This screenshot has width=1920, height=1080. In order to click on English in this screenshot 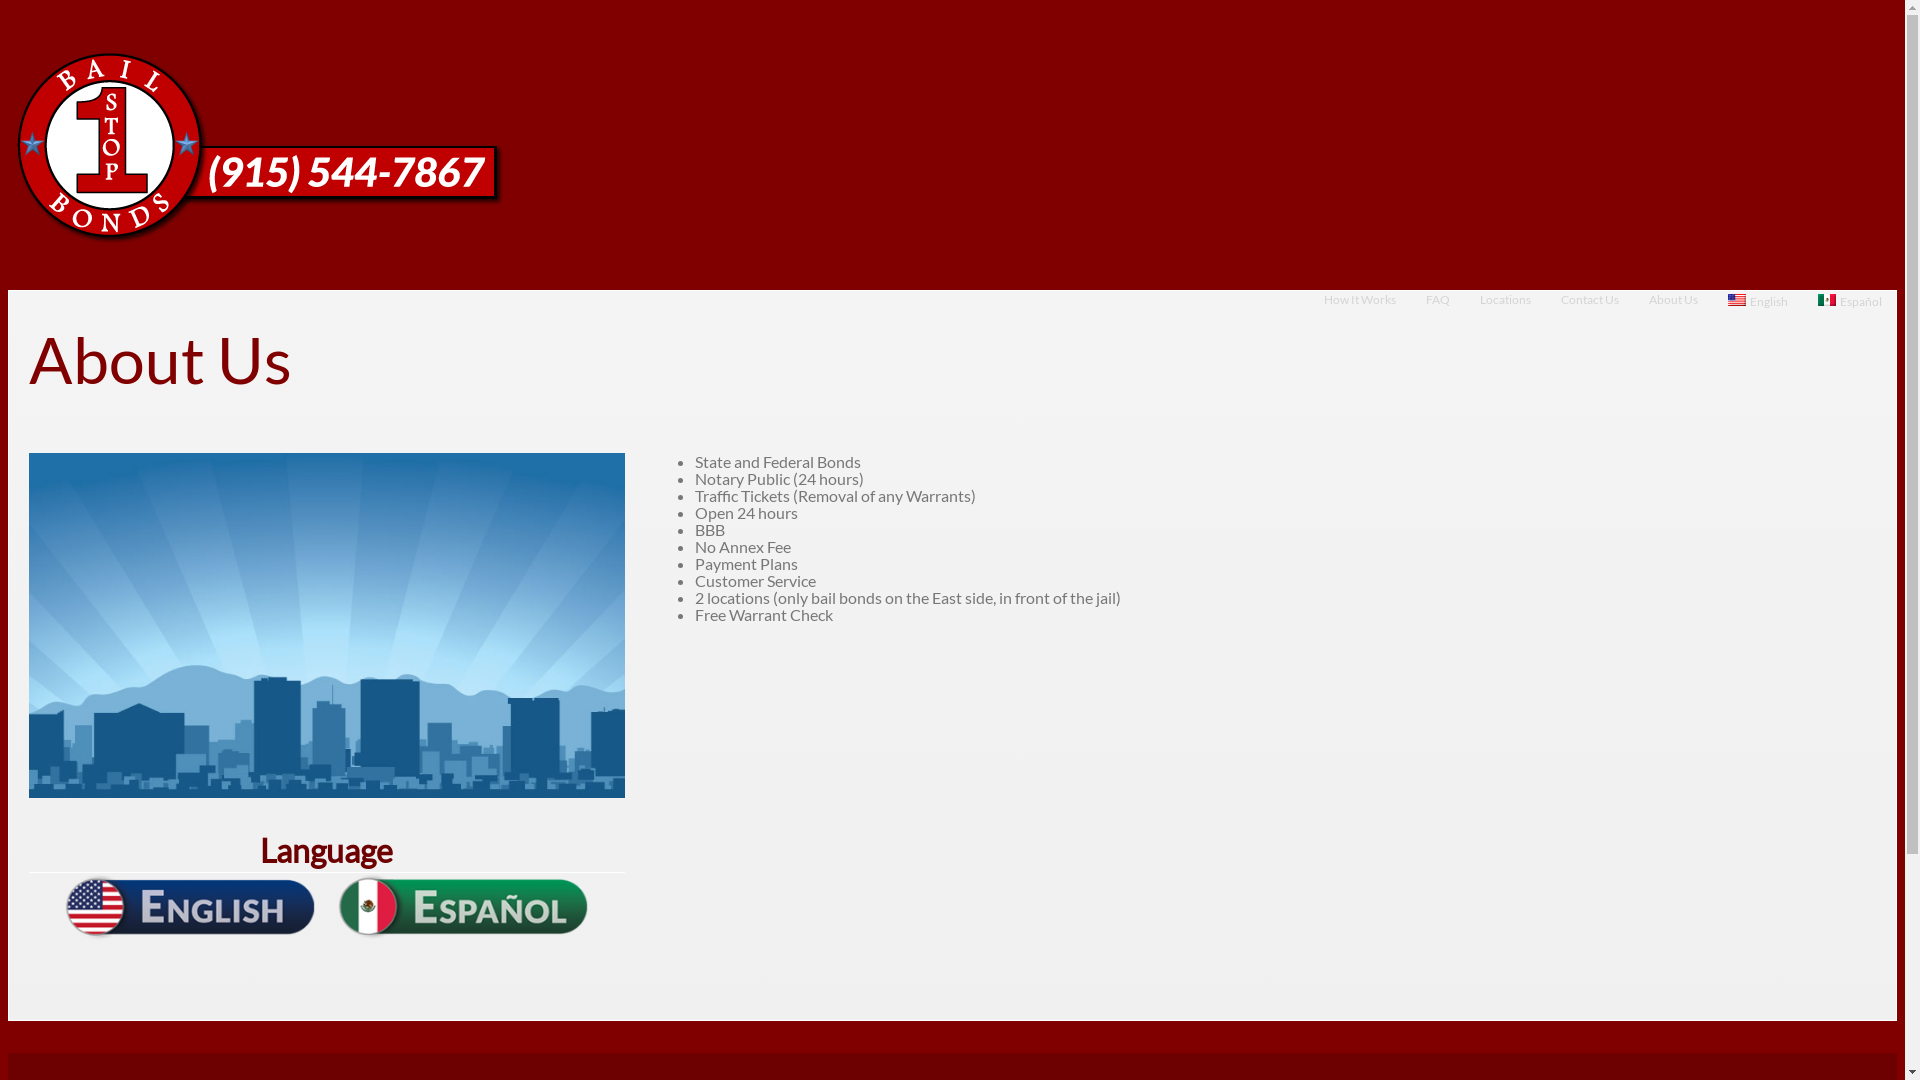, I will do `click(1758, 314)`.